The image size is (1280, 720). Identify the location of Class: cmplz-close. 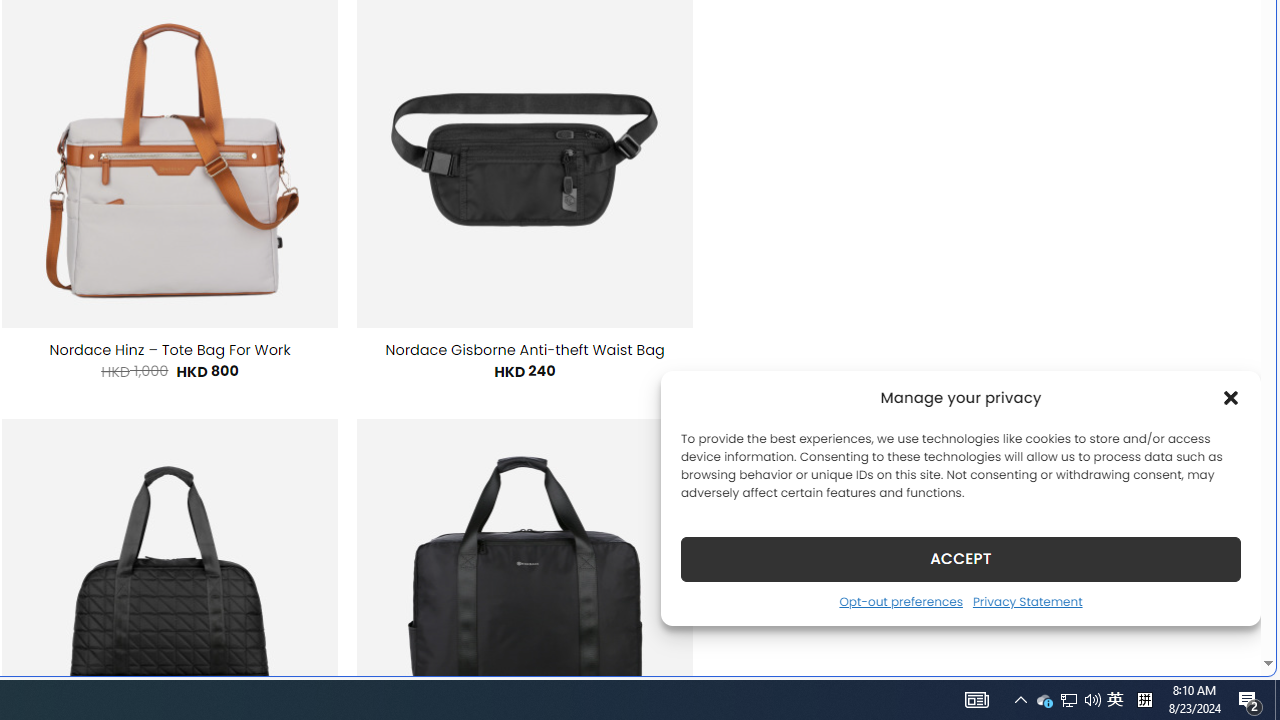
(1231, 398).